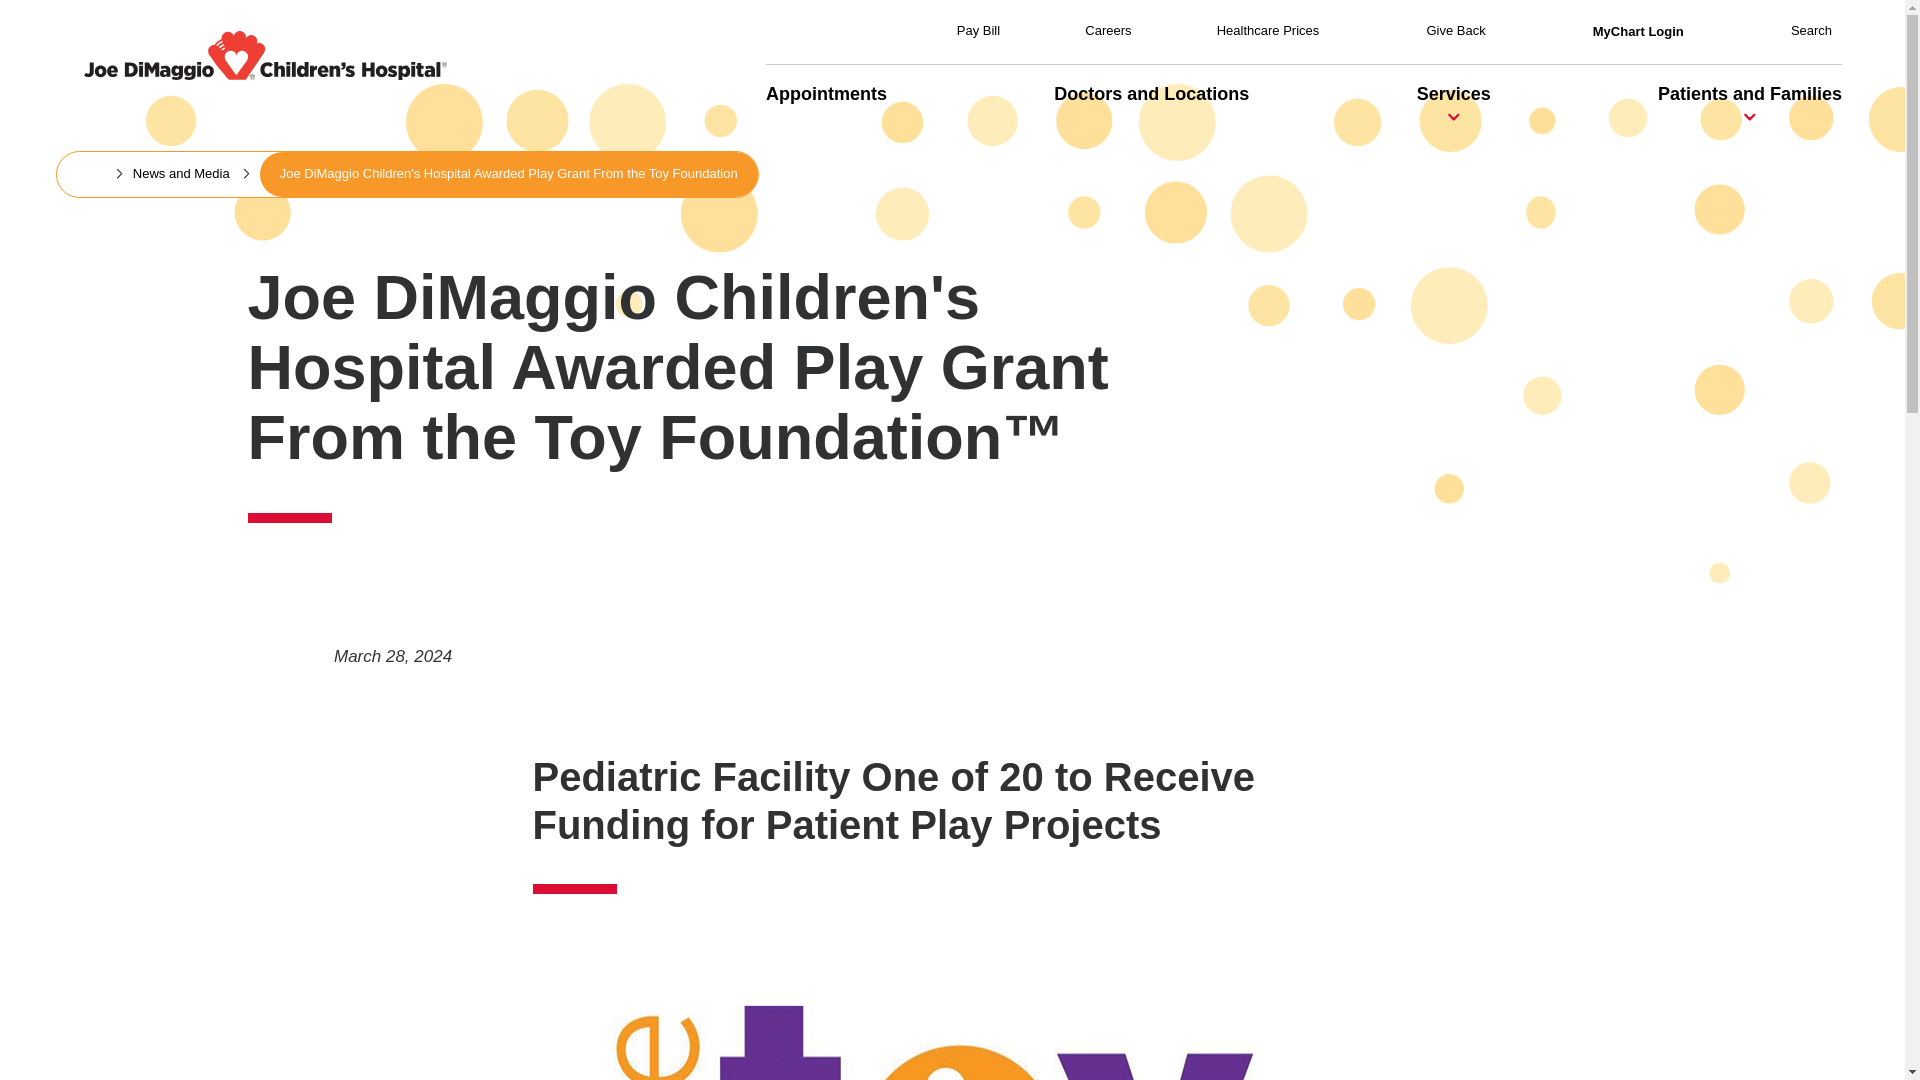 The width and height of the screenshot is (1920, 1080). Describe the element at coordinates (978, 30) in the screenshot. I see `Pay Bill` at that location.